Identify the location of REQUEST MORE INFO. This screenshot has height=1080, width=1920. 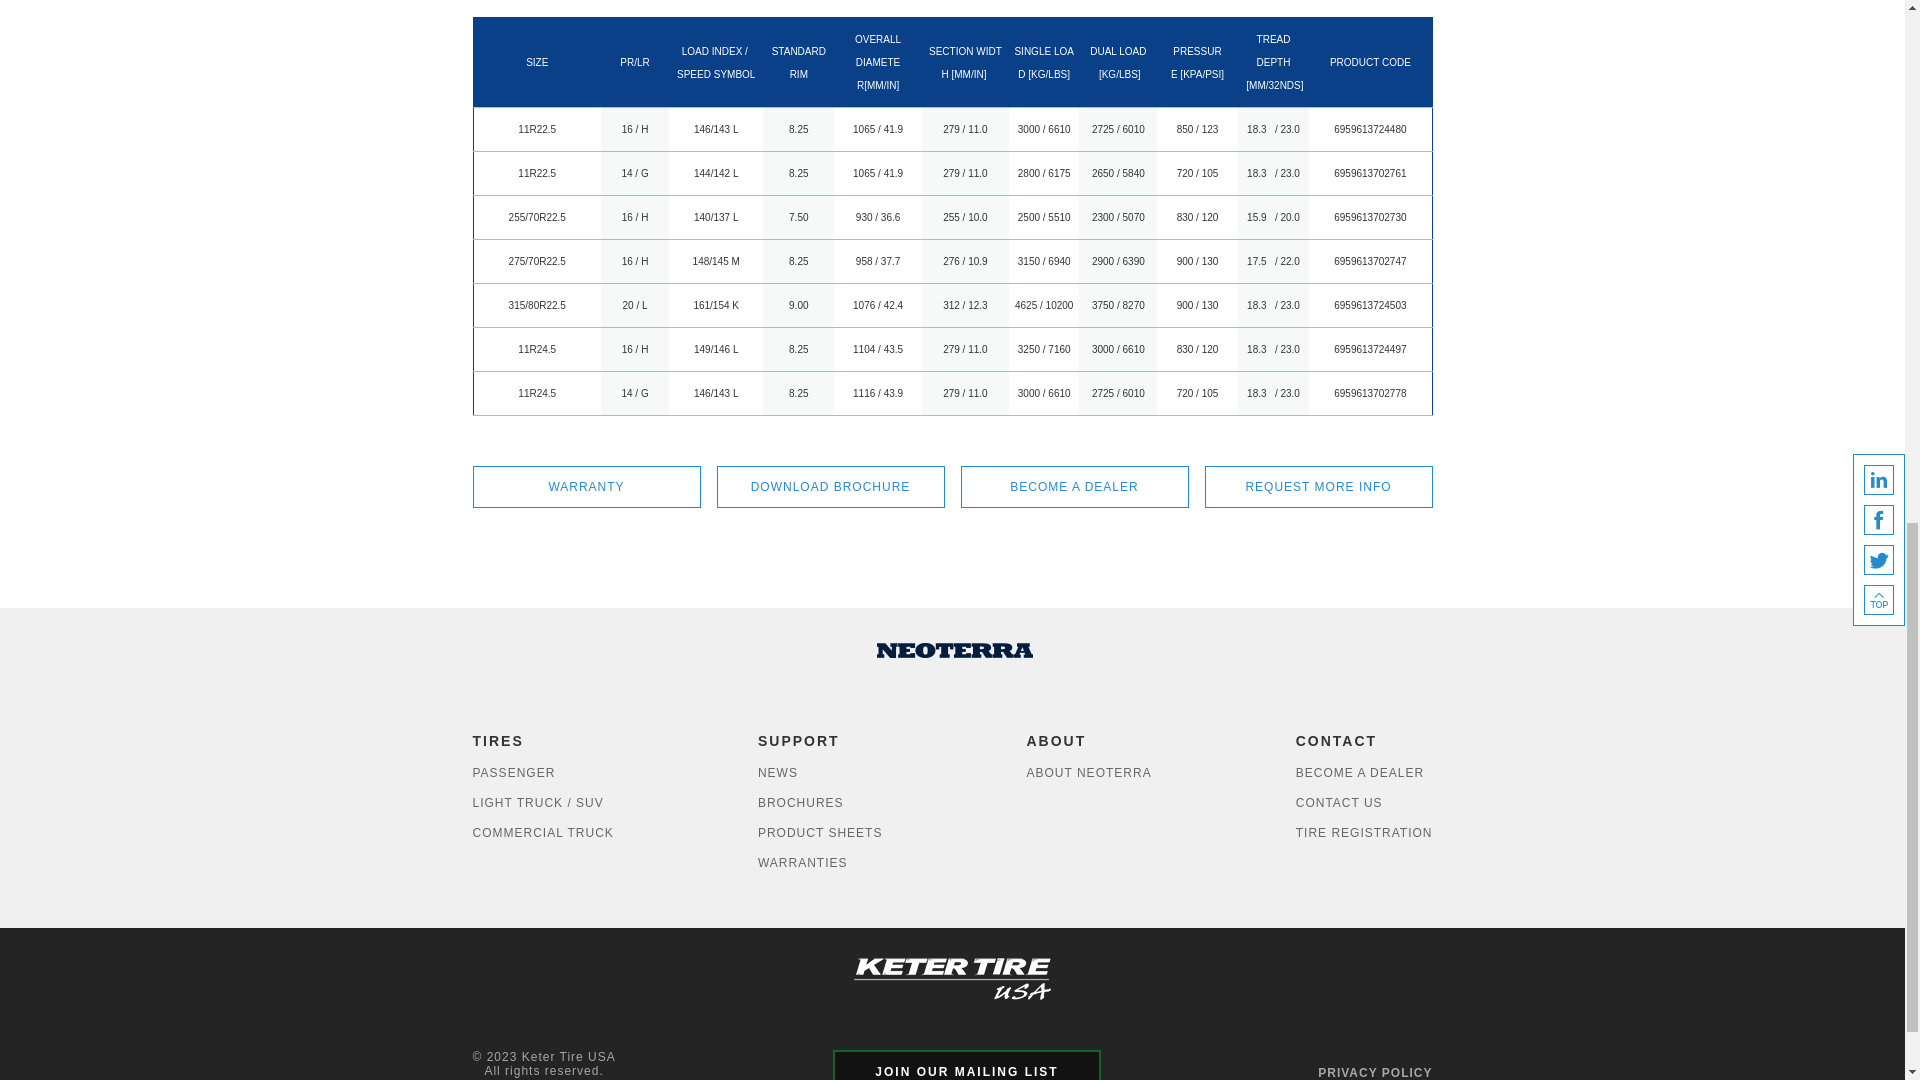
(1318, 486).